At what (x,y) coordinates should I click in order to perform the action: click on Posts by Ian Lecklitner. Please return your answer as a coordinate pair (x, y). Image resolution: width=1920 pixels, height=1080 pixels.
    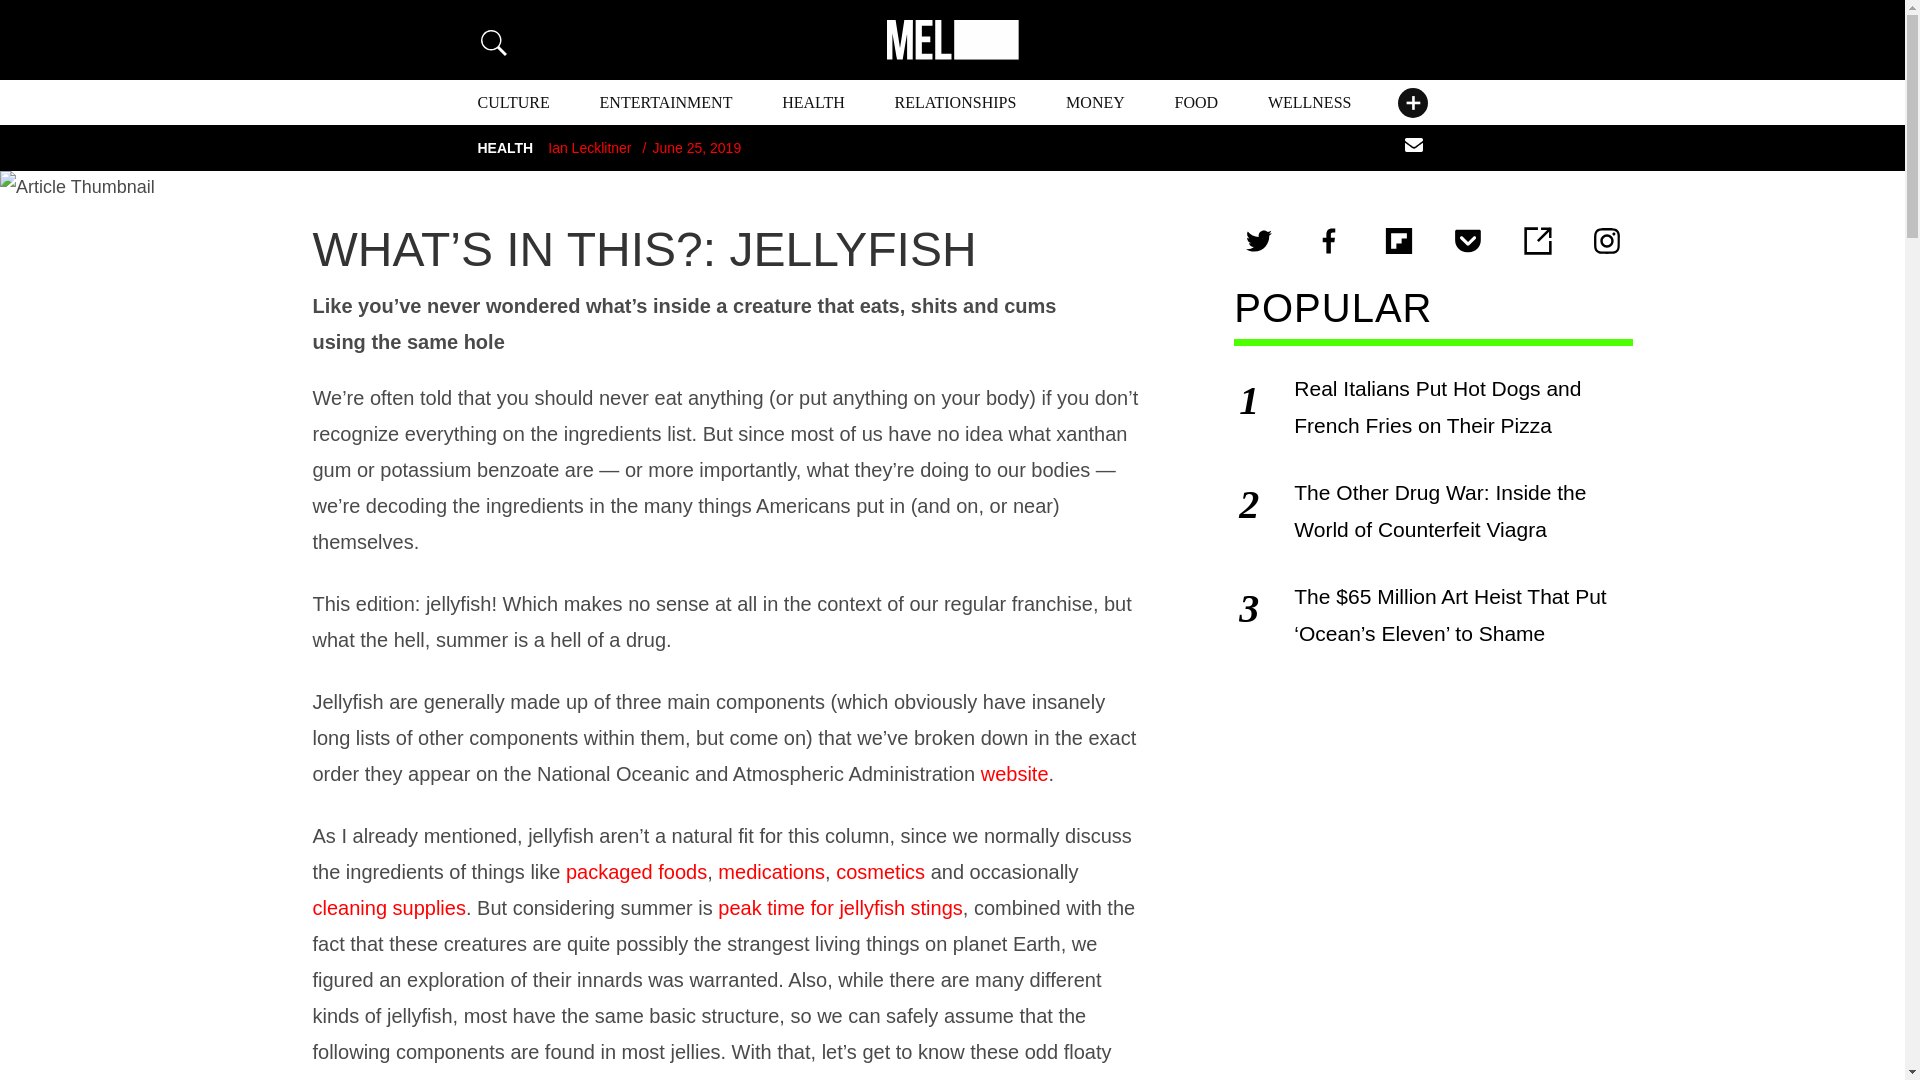
    Looking at the image, I should click on (589, 148).